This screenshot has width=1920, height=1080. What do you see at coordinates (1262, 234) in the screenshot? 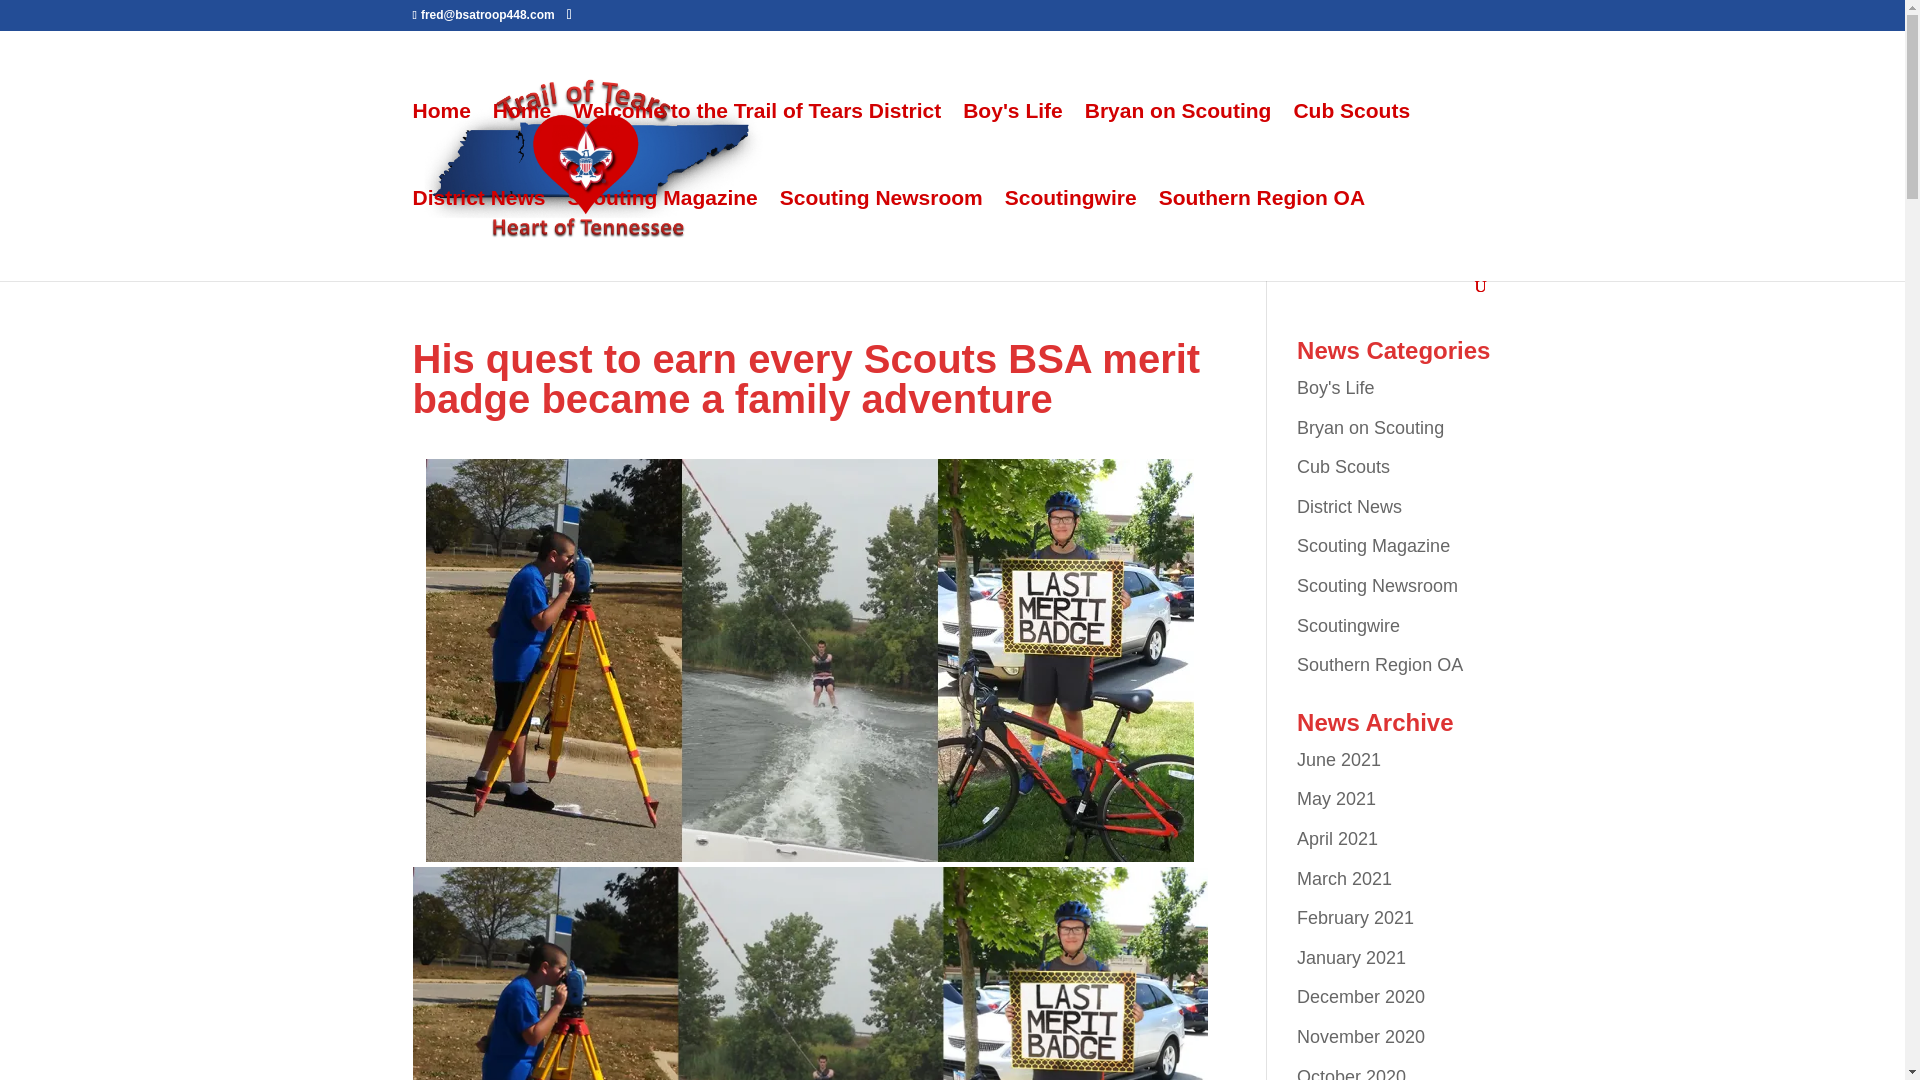
I see `Southern Region OA` at bounding box center [1262, 234].